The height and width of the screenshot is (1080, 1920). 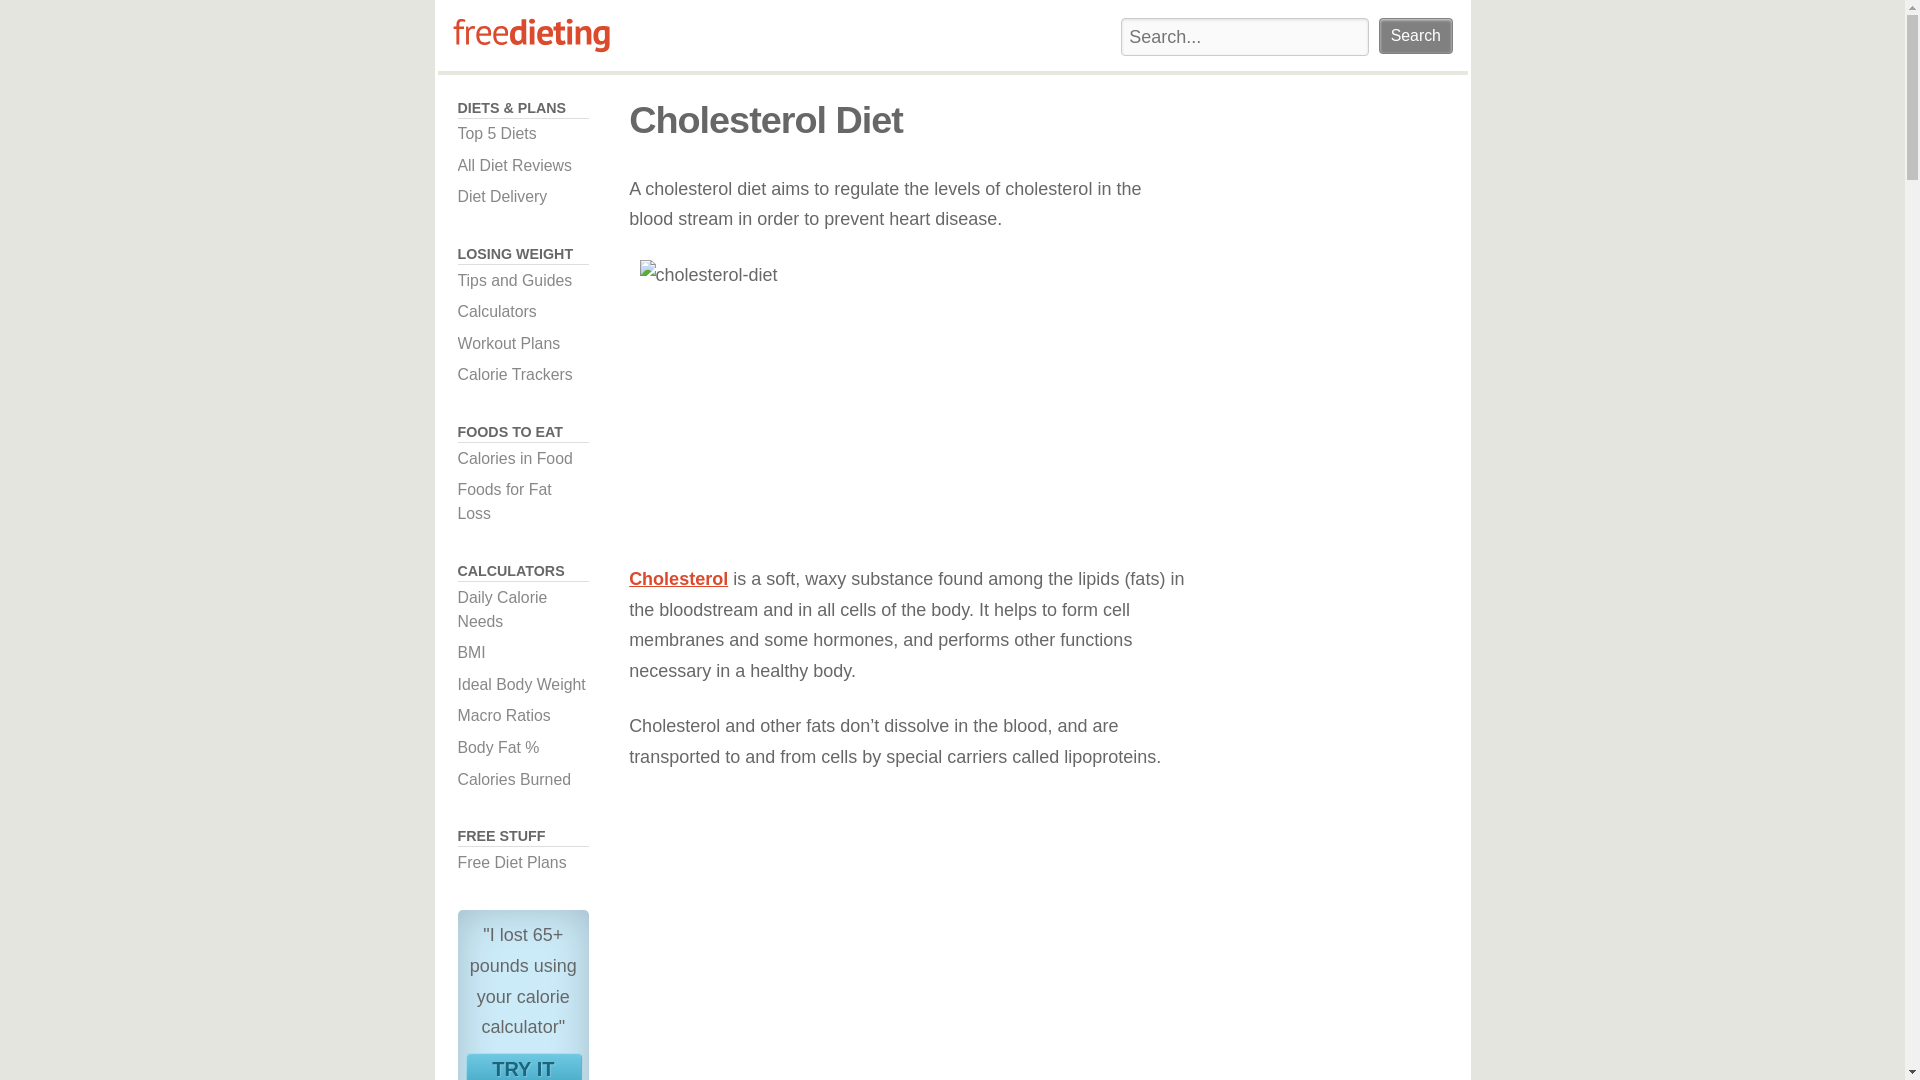 What do you see at coordinates (524, 653) in the screenshot?
I see `Workout Plans` at bounding box center [524, 653].